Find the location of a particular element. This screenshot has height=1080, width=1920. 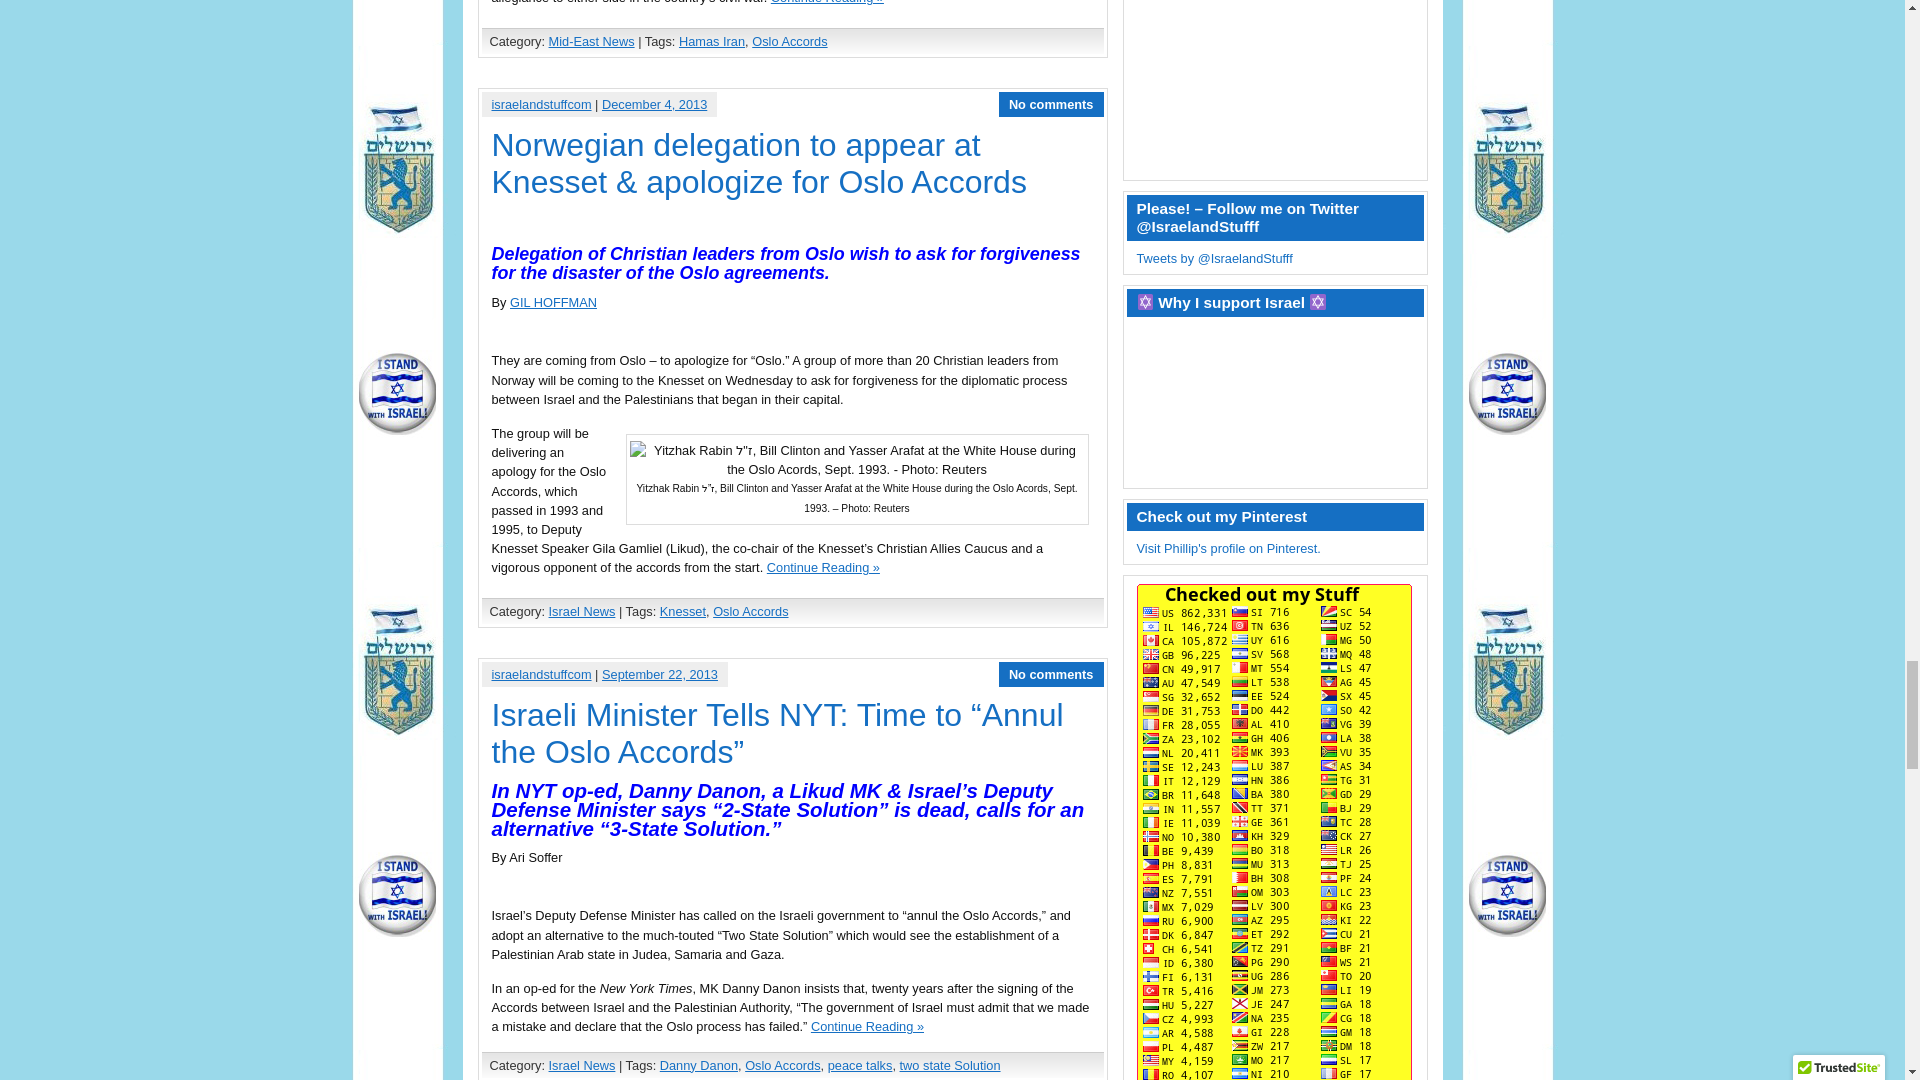

Posts by israelandstuffcom is located at coordinates (541, 674).